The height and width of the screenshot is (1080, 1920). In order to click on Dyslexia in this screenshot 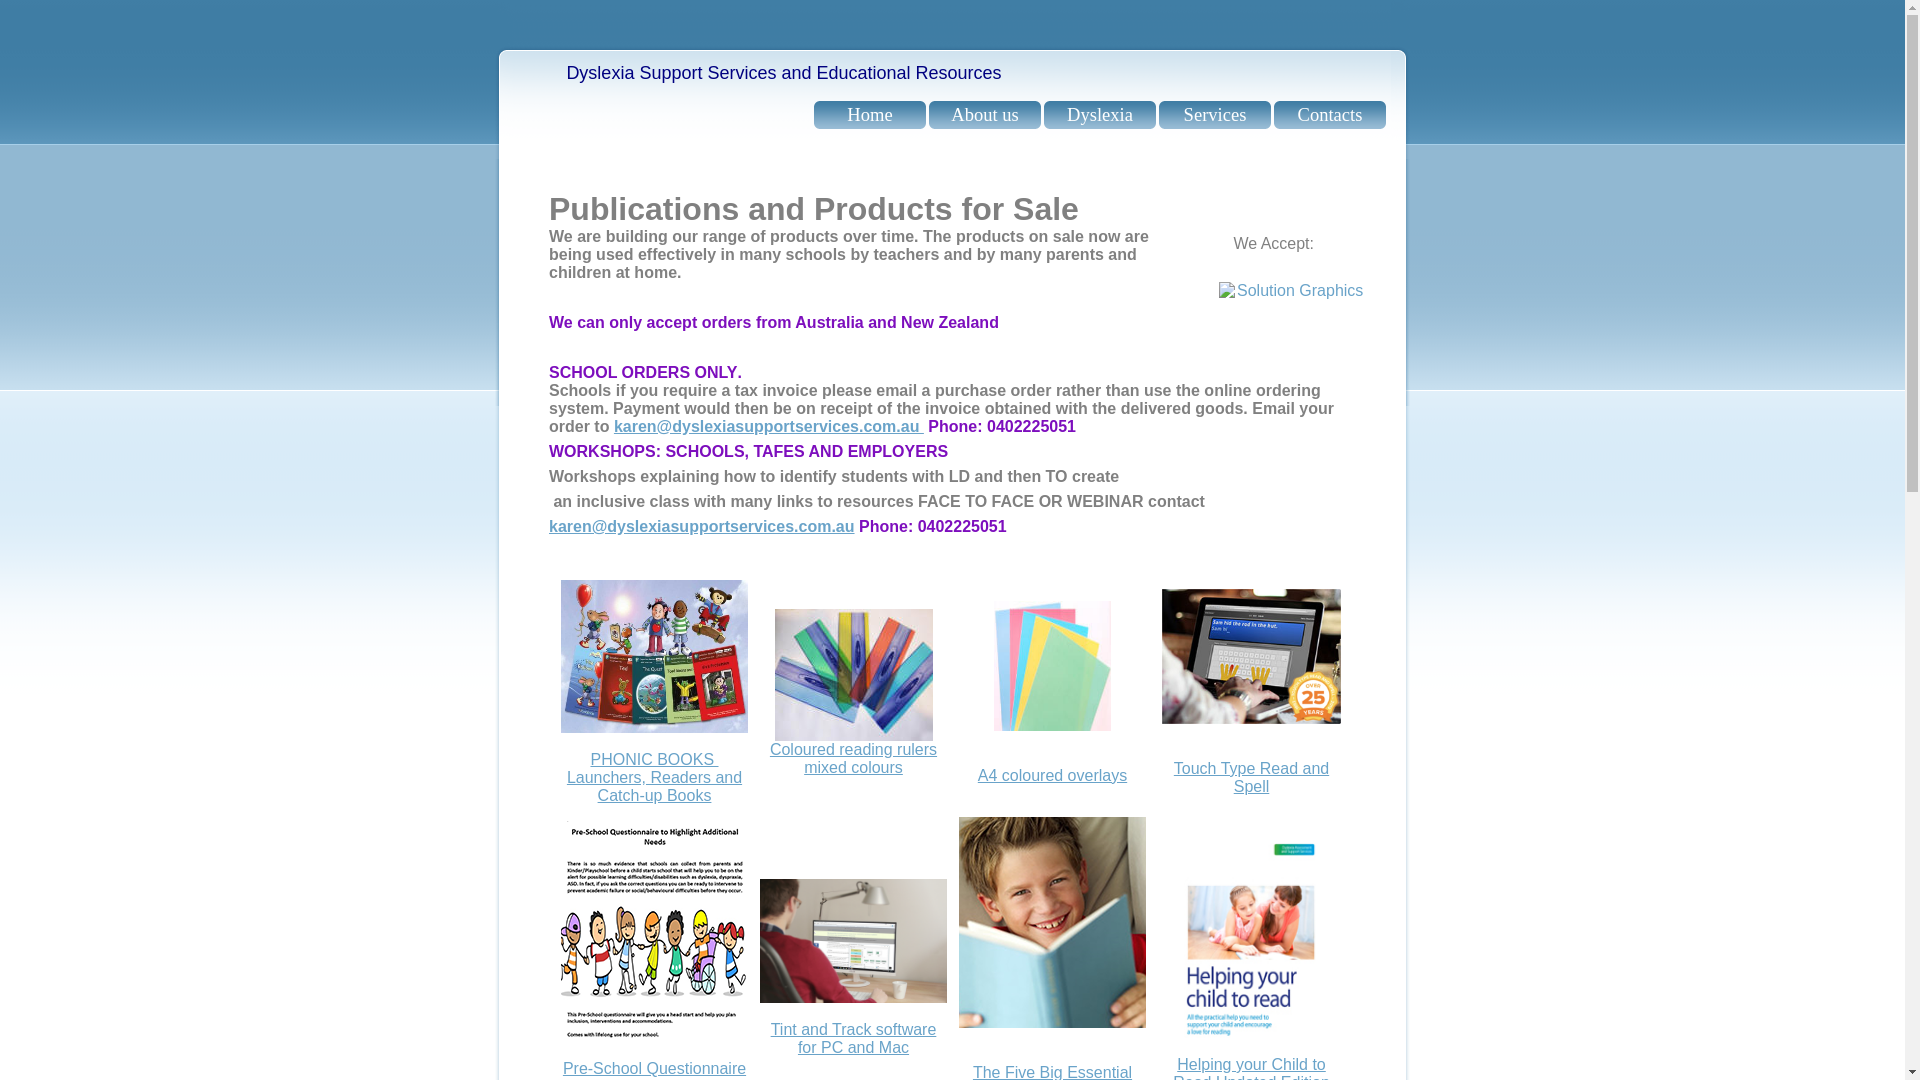, I will do `click(1100, 115)`.